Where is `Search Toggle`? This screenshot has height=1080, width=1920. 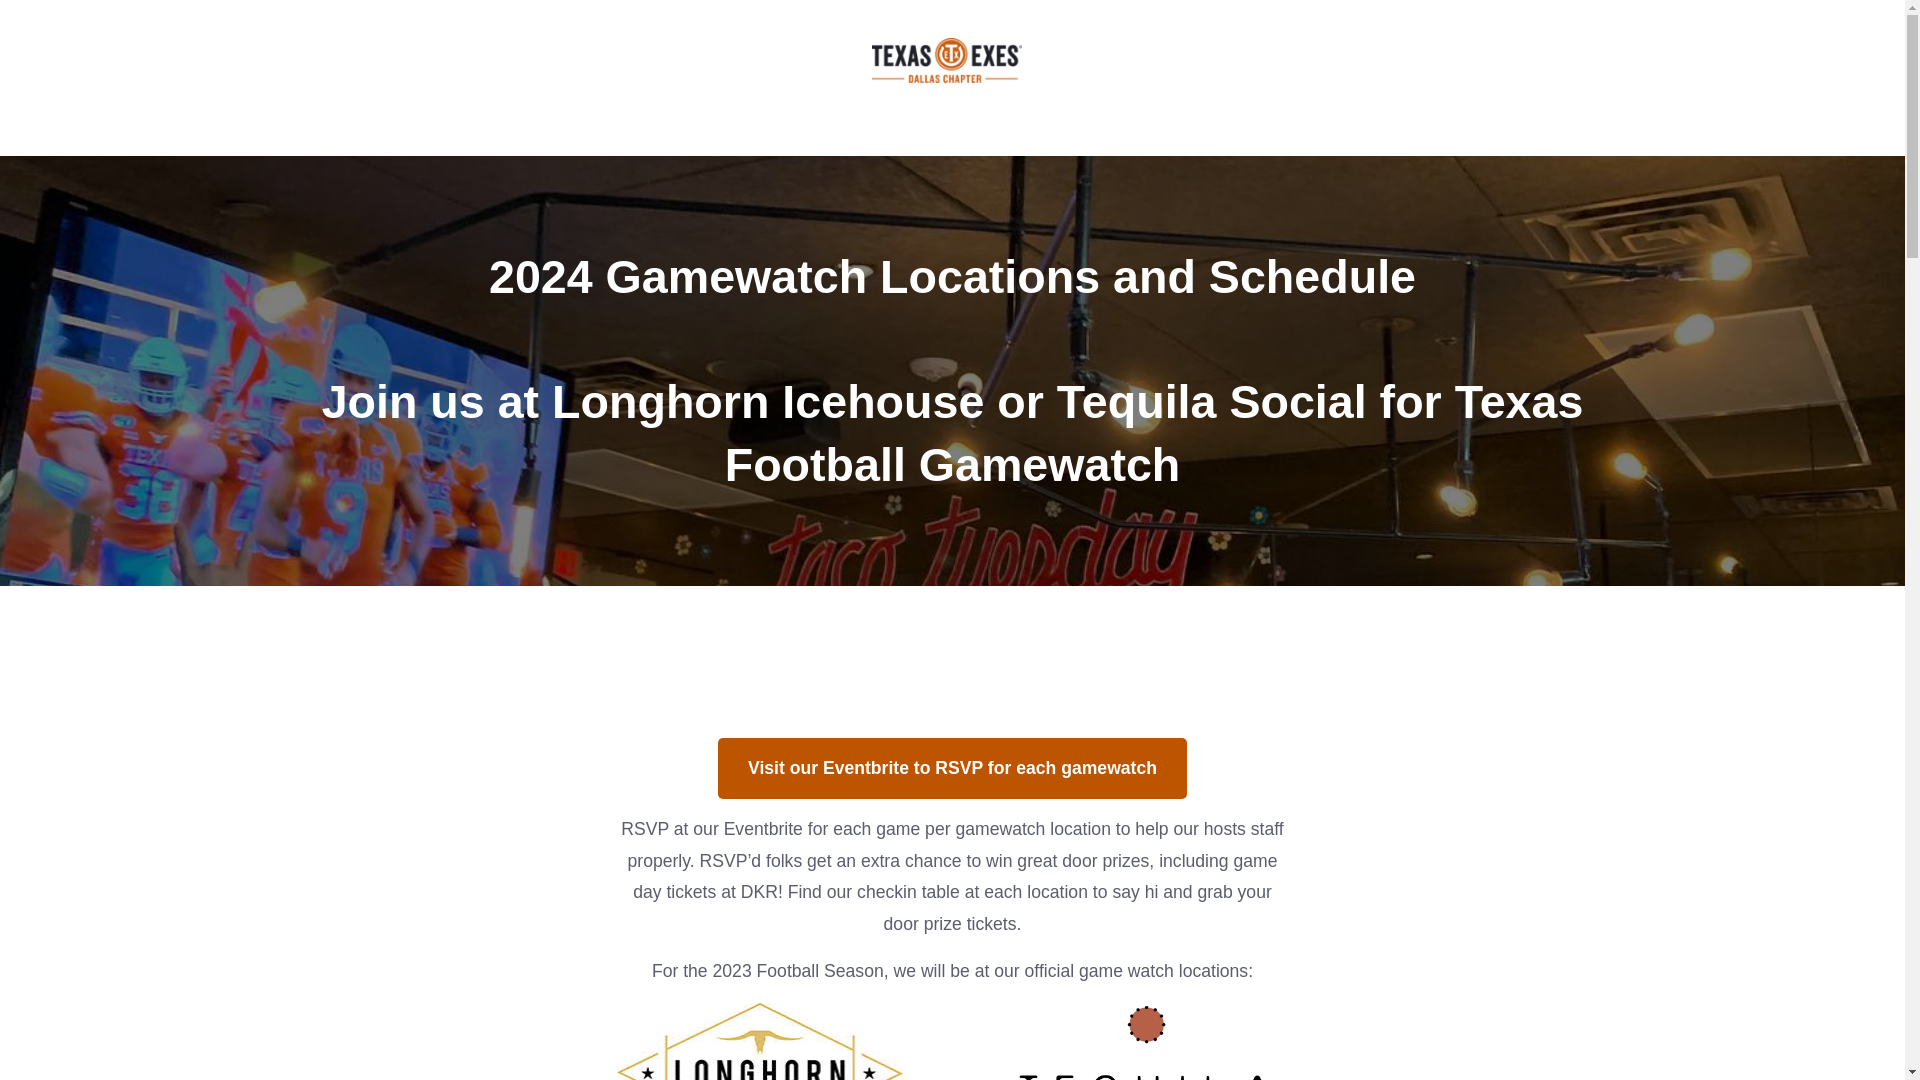
Search Toggle is located at coordinates (94, 78).